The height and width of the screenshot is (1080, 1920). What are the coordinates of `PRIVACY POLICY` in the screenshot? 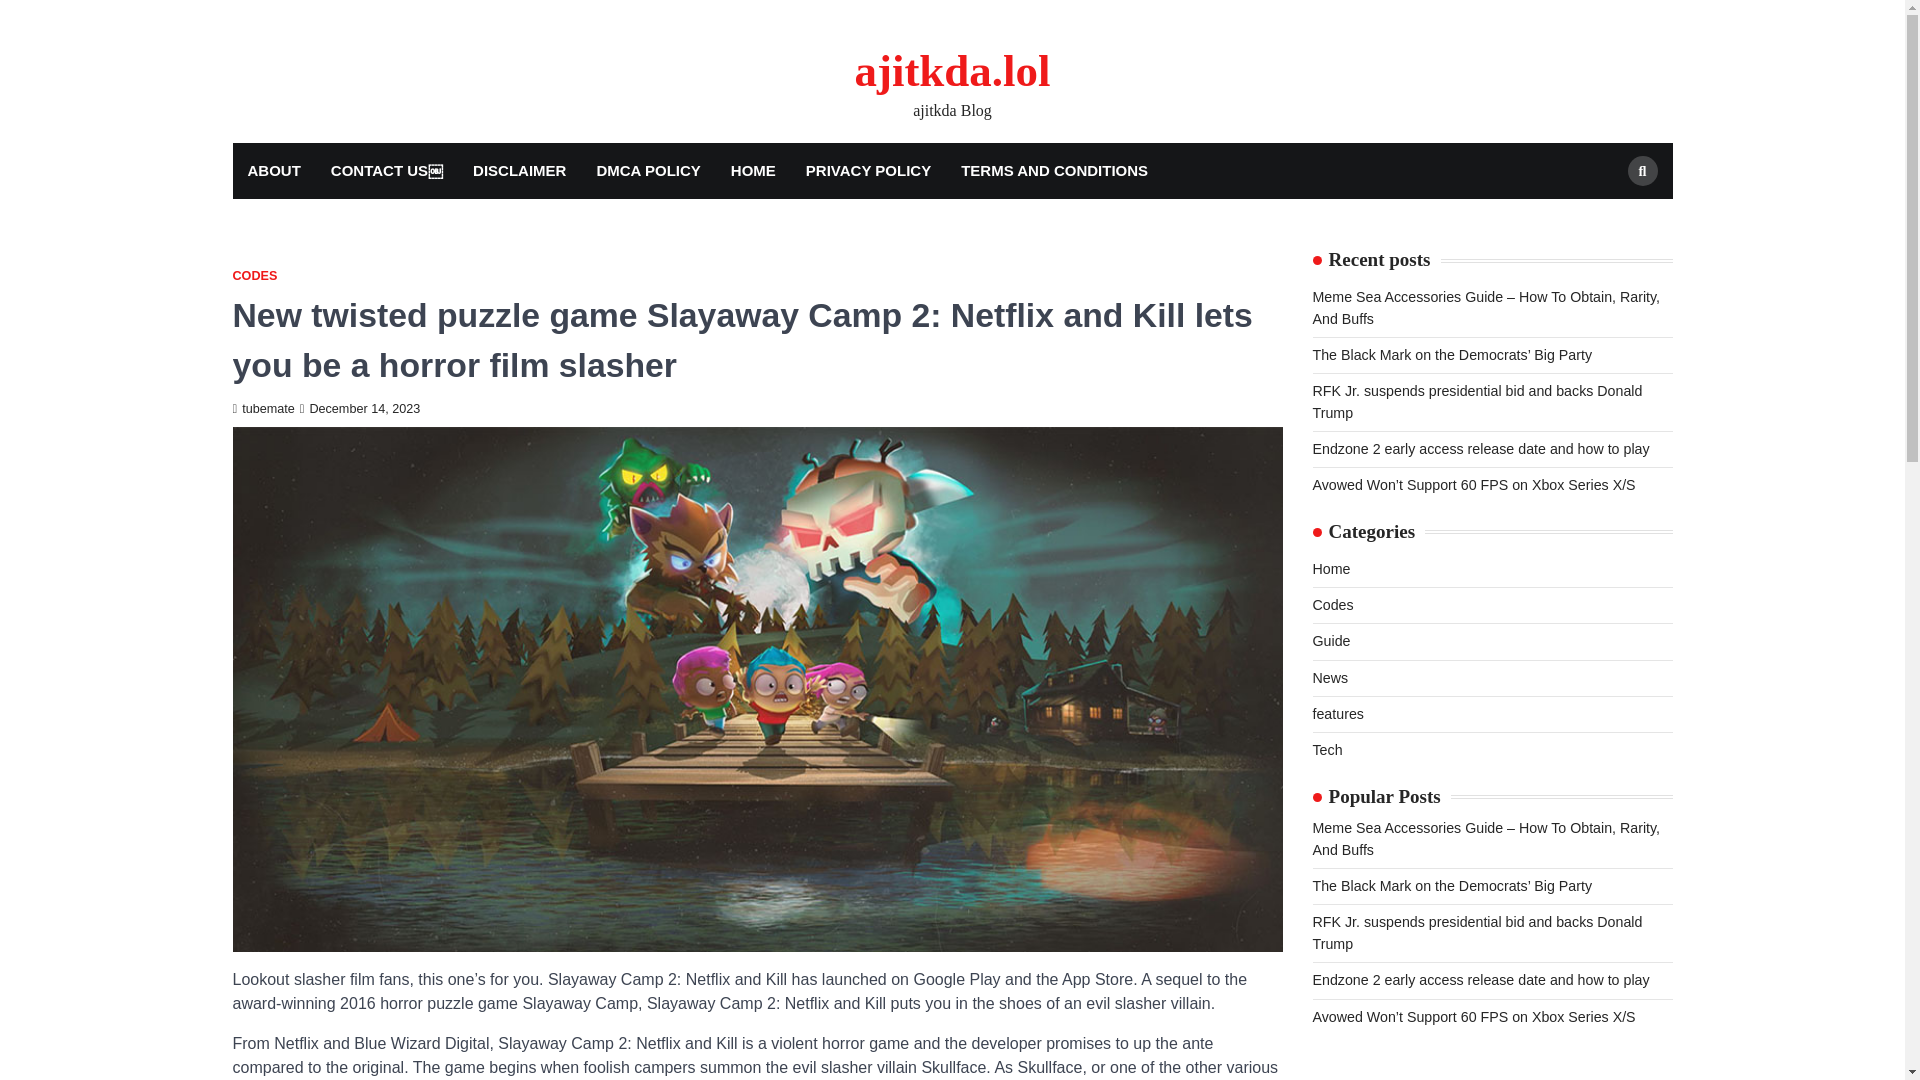 It's located at (868, 170).